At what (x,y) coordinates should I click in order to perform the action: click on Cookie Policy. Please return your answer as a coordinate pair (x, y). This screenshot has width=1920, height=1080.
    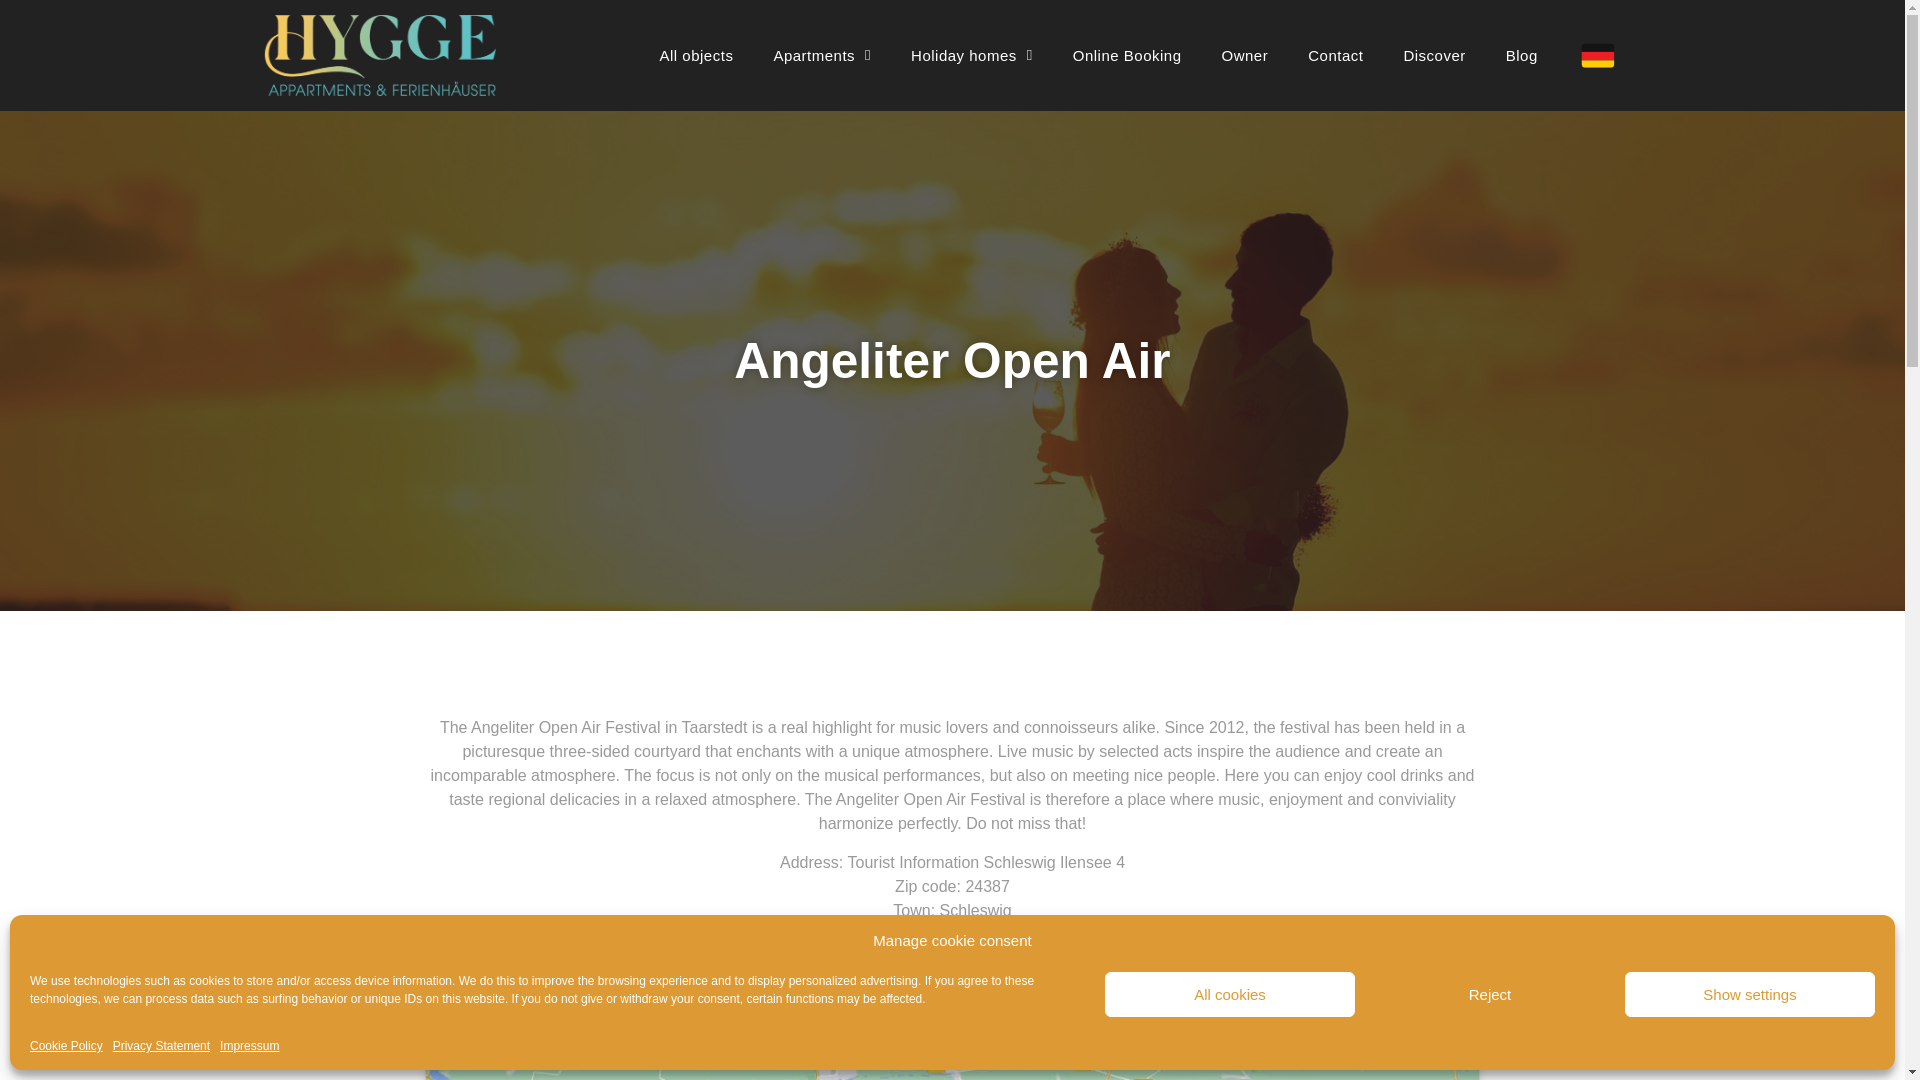
    Looking at the image, I should click on (66, 1046).